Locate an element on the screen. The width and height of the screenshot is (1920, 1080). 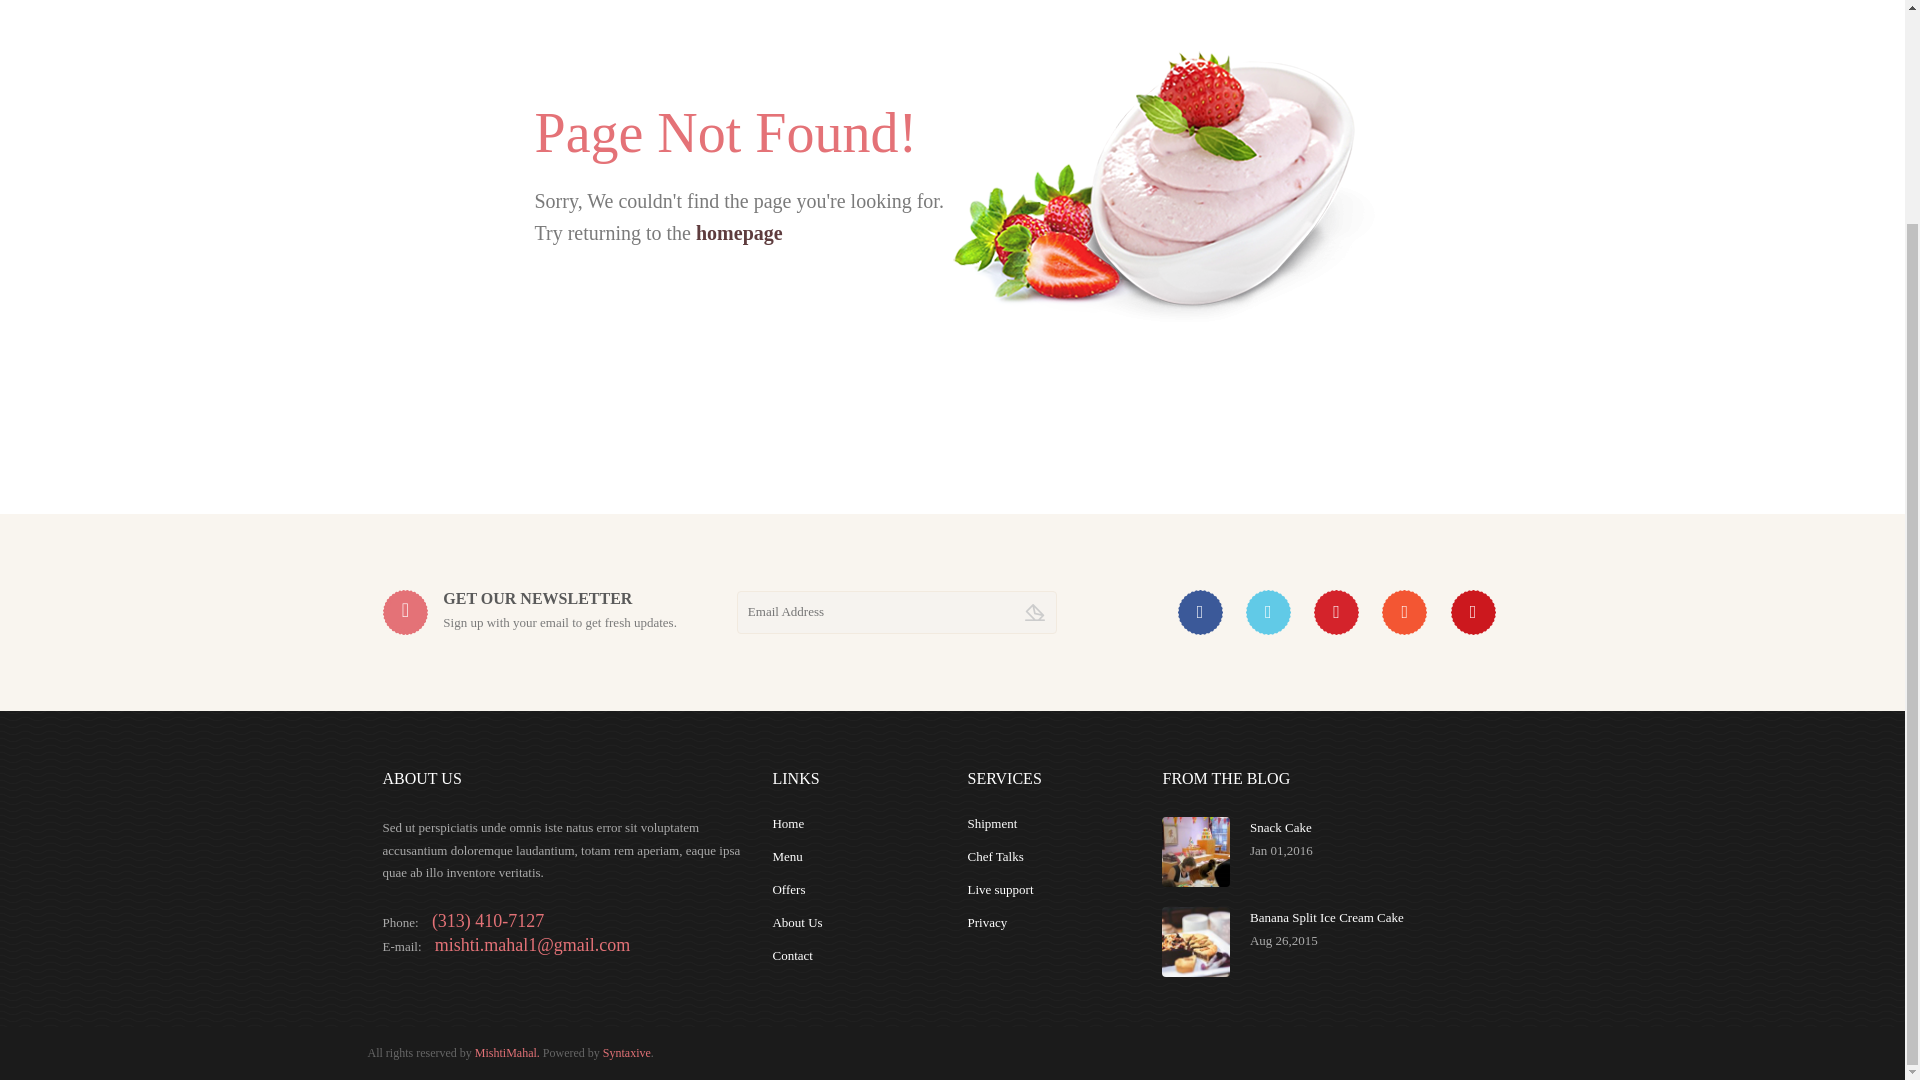
Contact is located at coordinates (792, 956).